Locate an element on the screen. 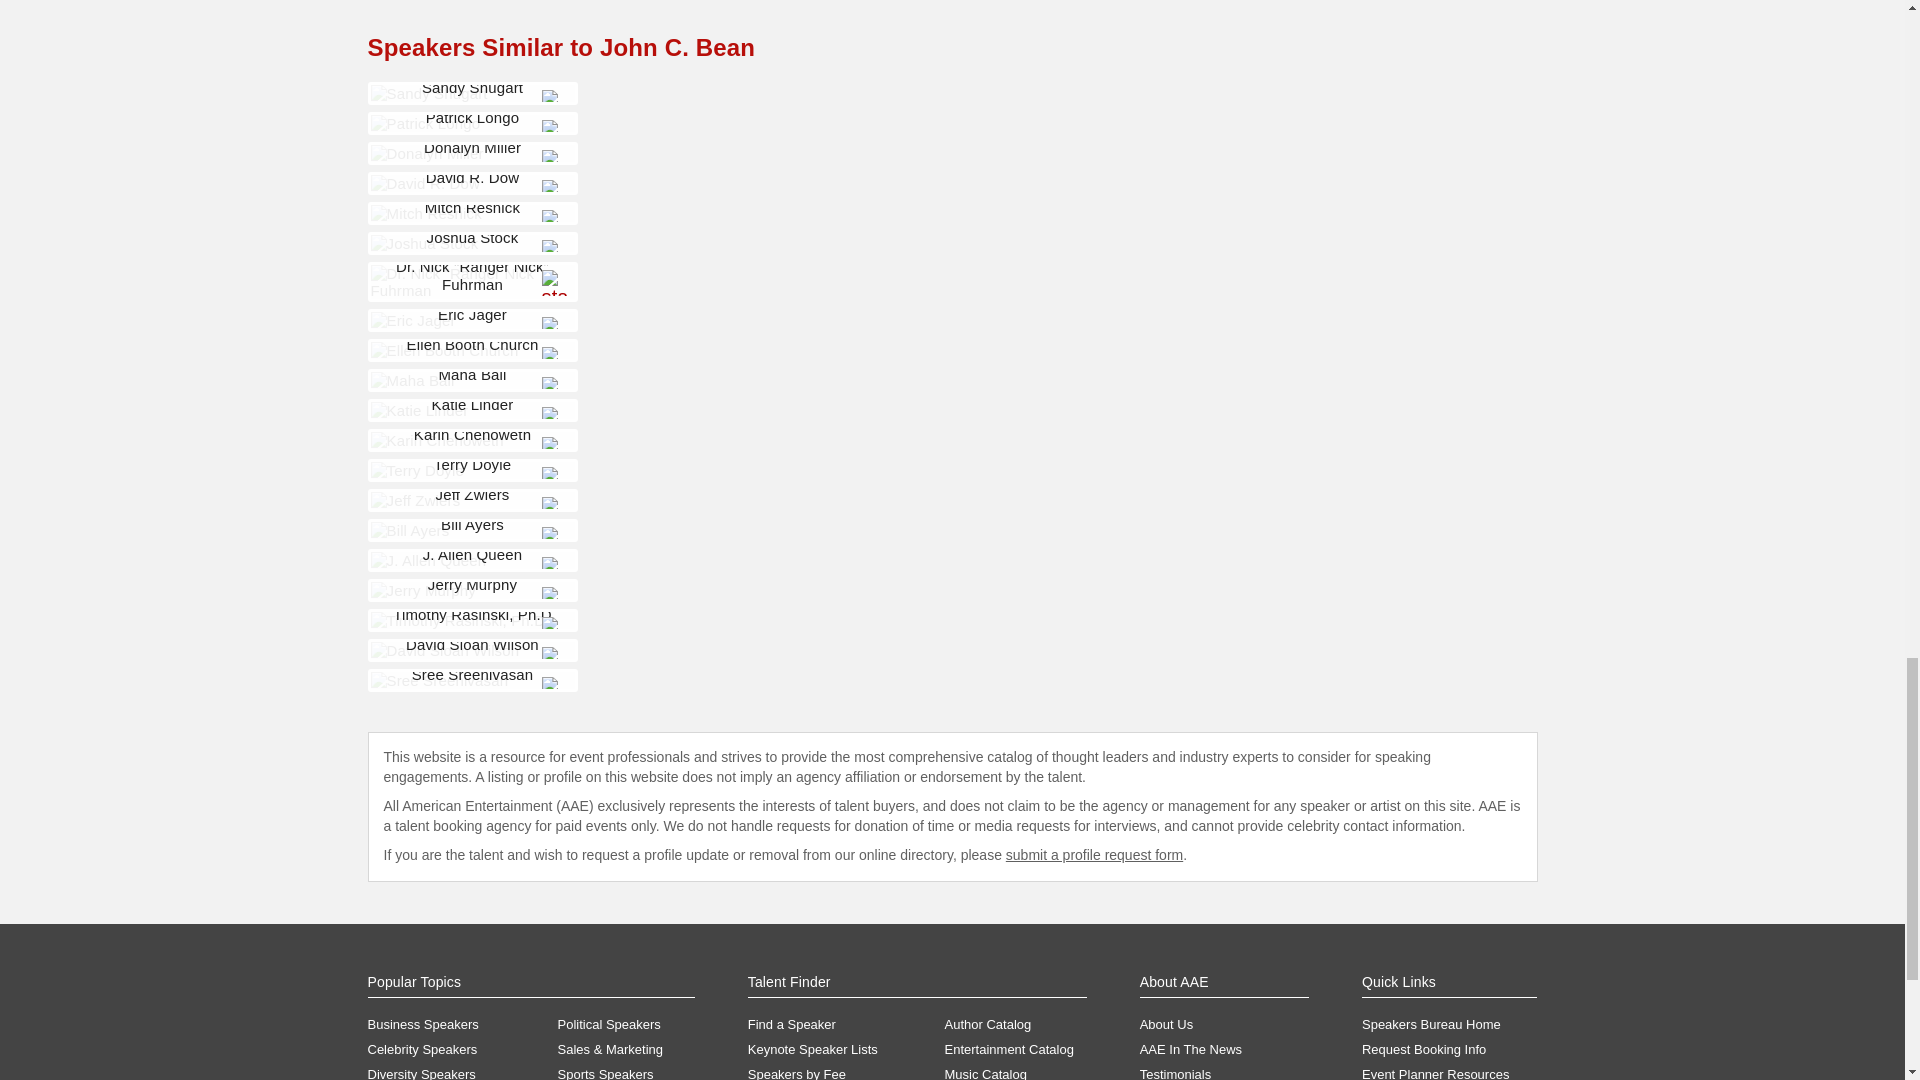 The height and width of the screenshot is (1080, 1920). David R. Dow is located at coordinates (425, 183).